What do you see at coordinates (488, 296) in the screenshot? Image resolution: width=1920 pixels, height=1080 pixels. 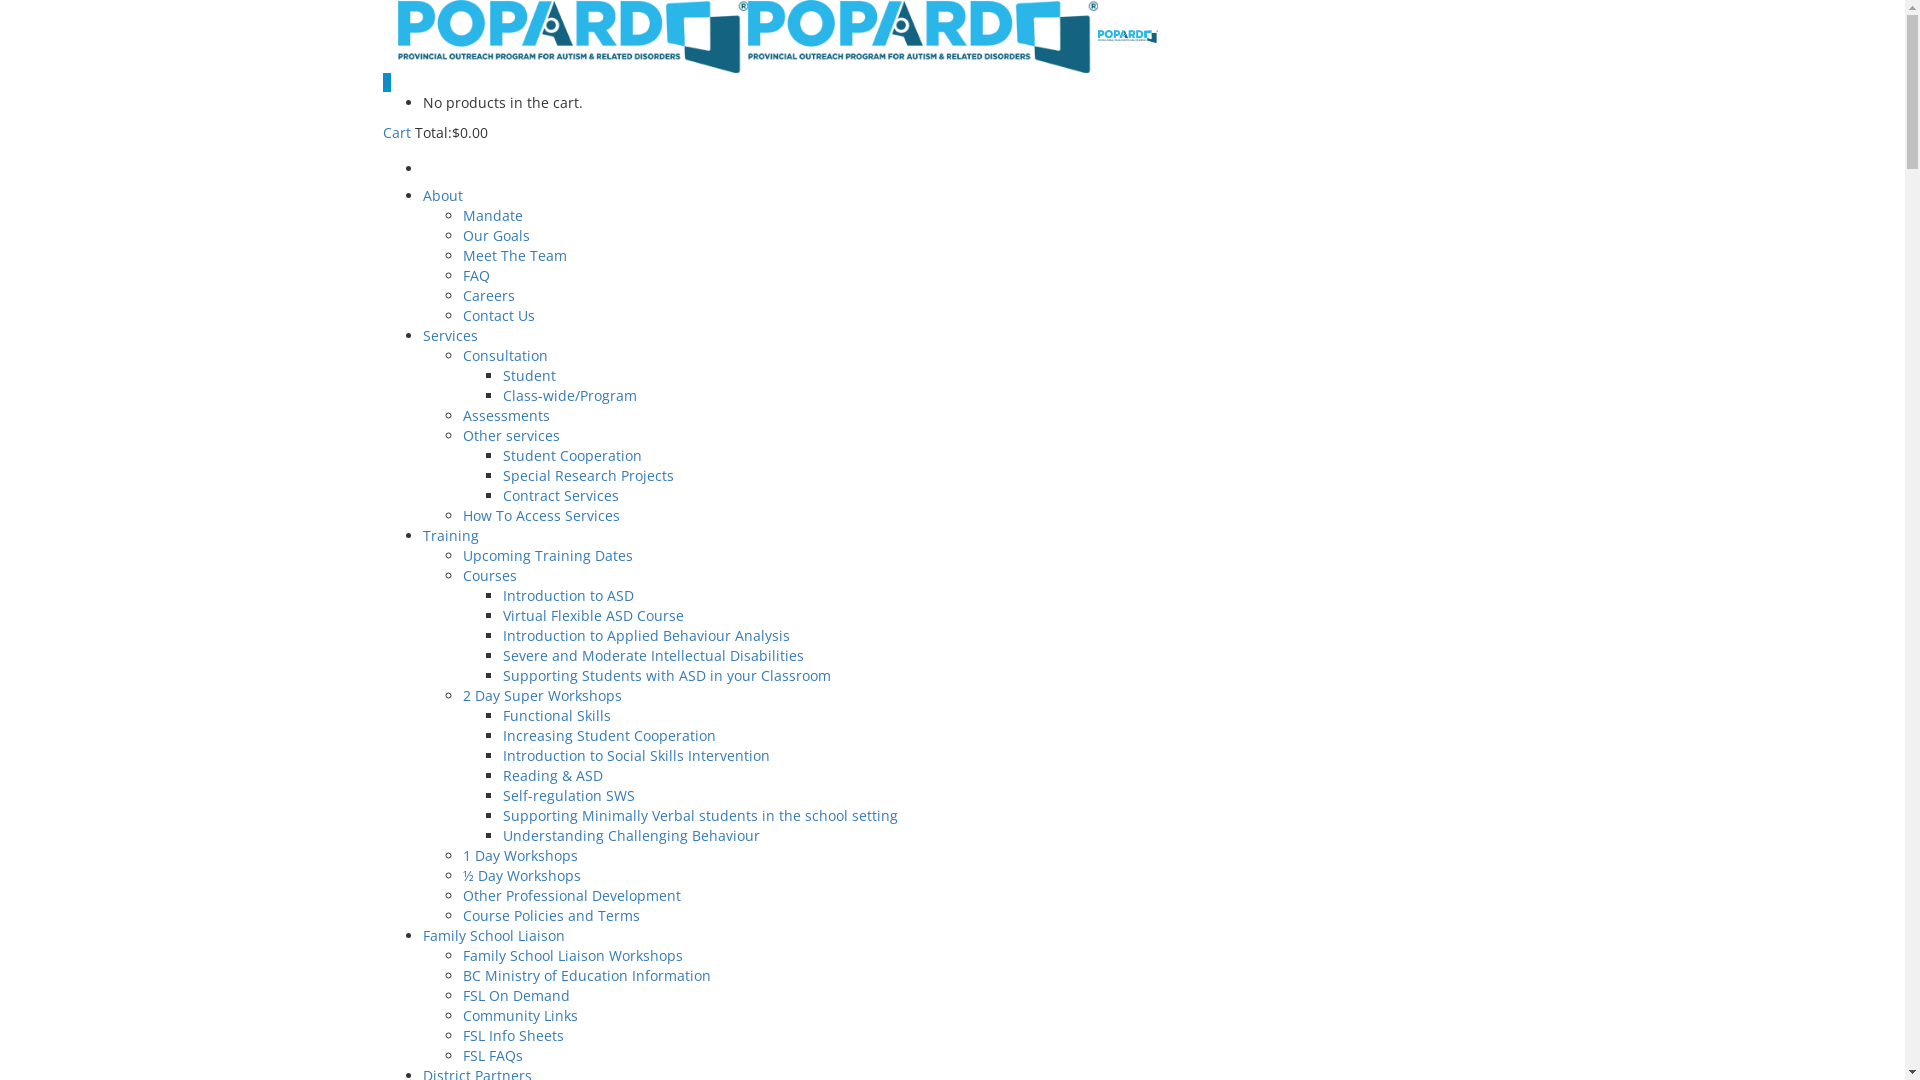 I see `Careers` at bounding box center [488, 296].